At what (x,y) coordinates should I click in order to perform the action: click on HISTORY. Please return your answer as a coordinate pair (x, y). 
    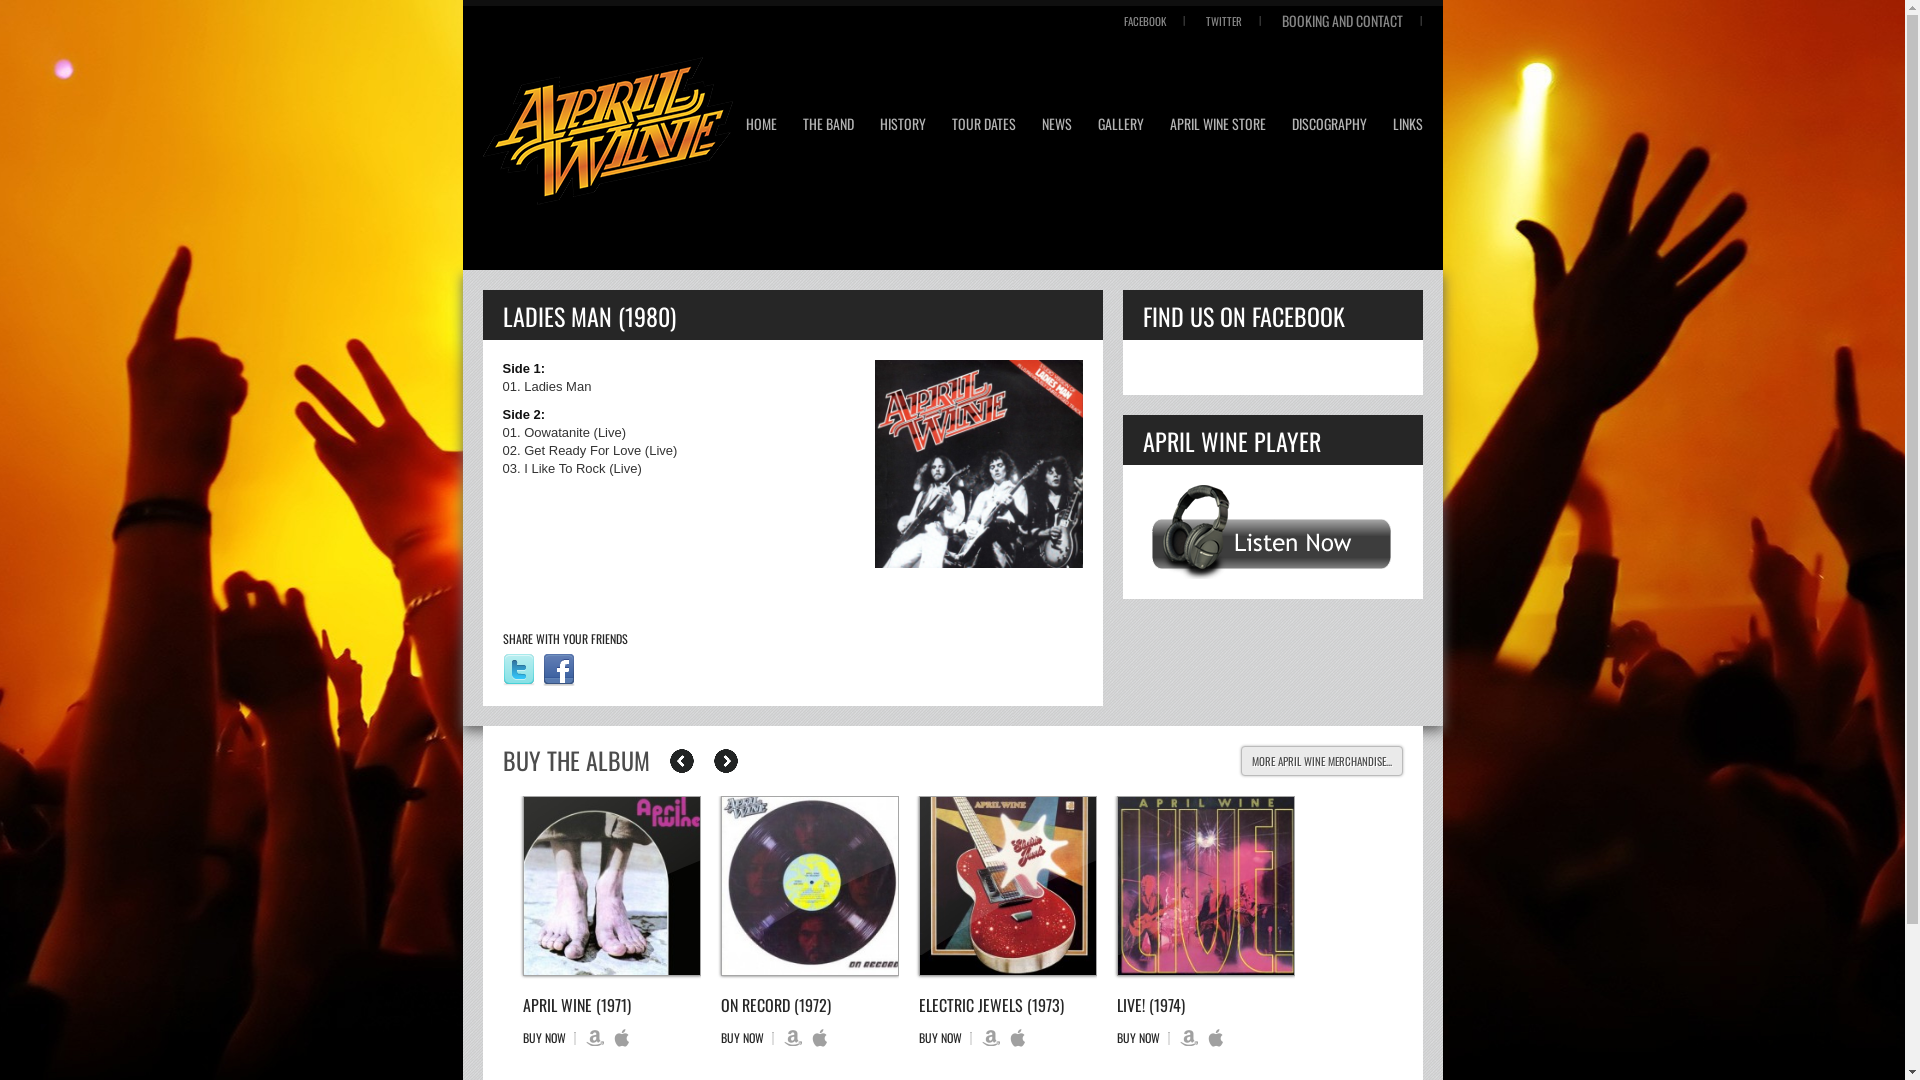
    Looking at the image, I should click on (903, 126).